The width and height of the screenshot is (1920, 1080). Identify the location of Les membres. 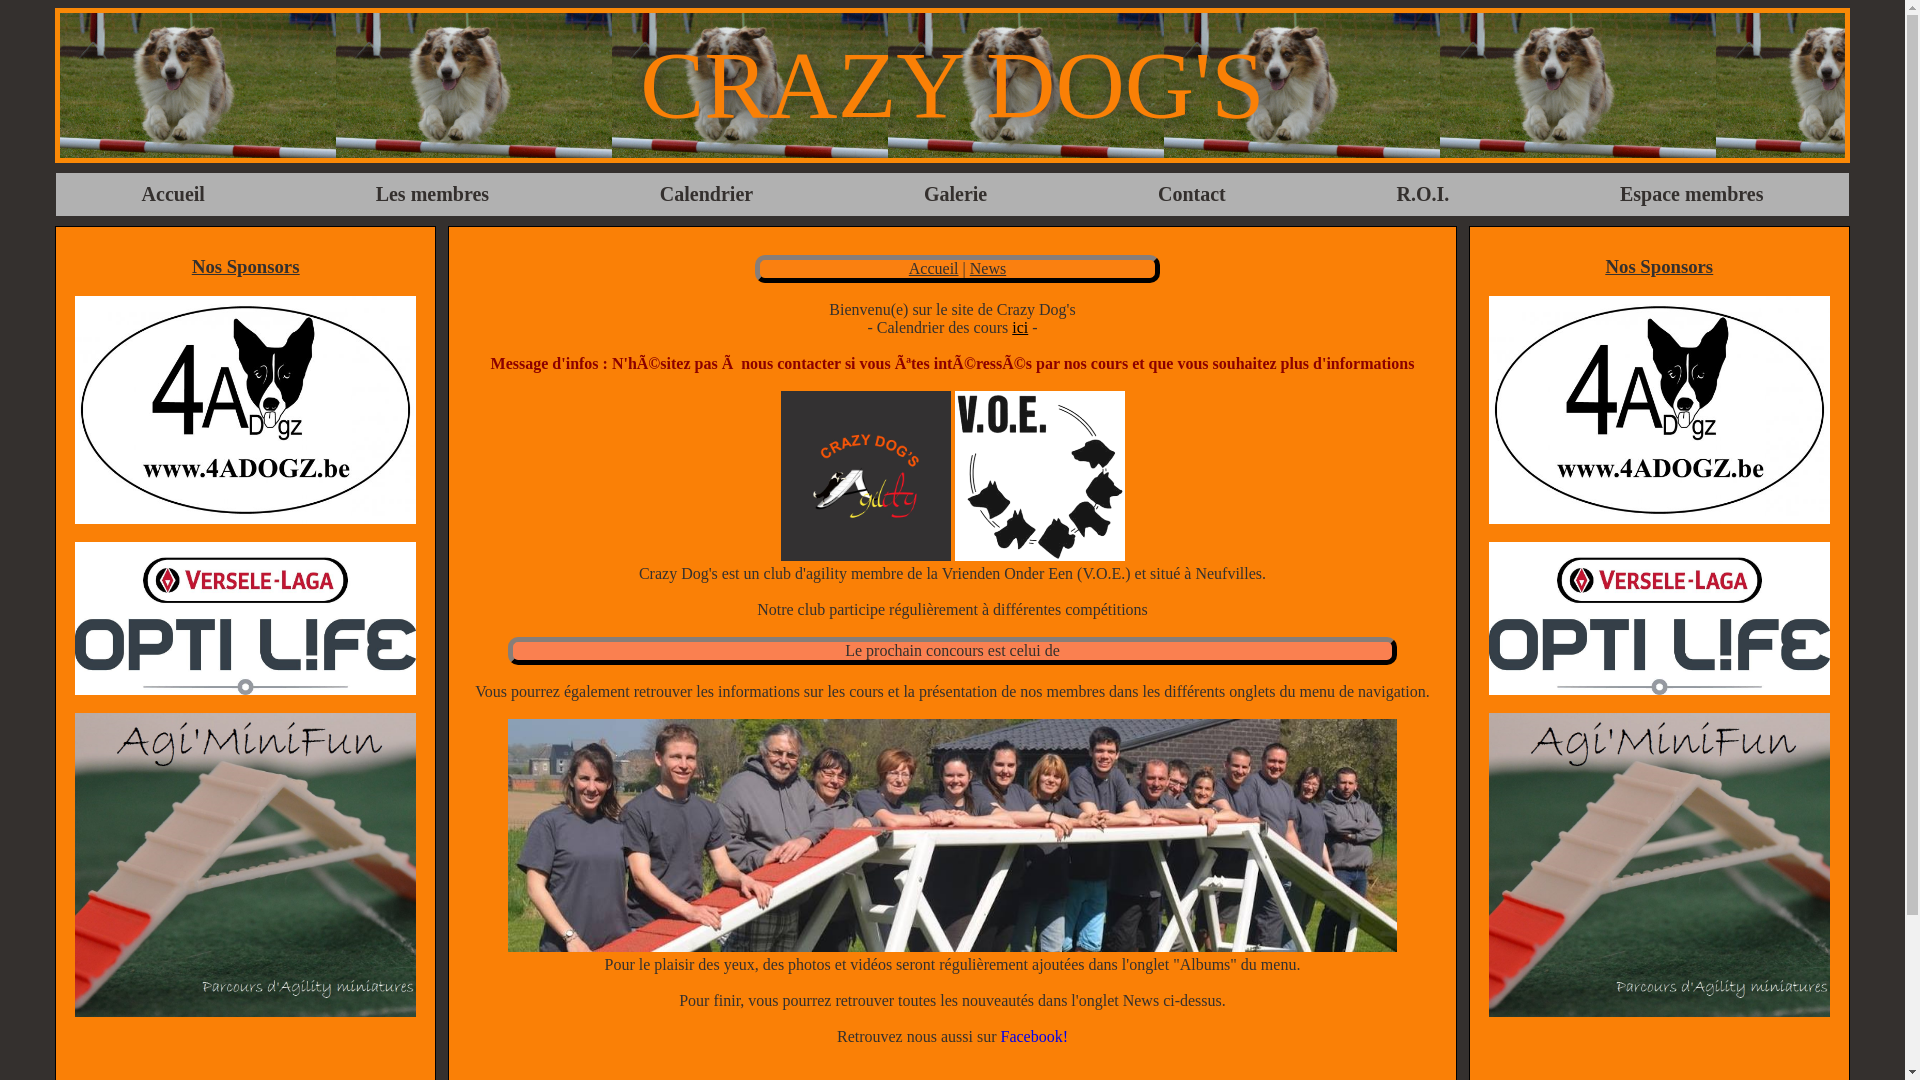
(433, 194).